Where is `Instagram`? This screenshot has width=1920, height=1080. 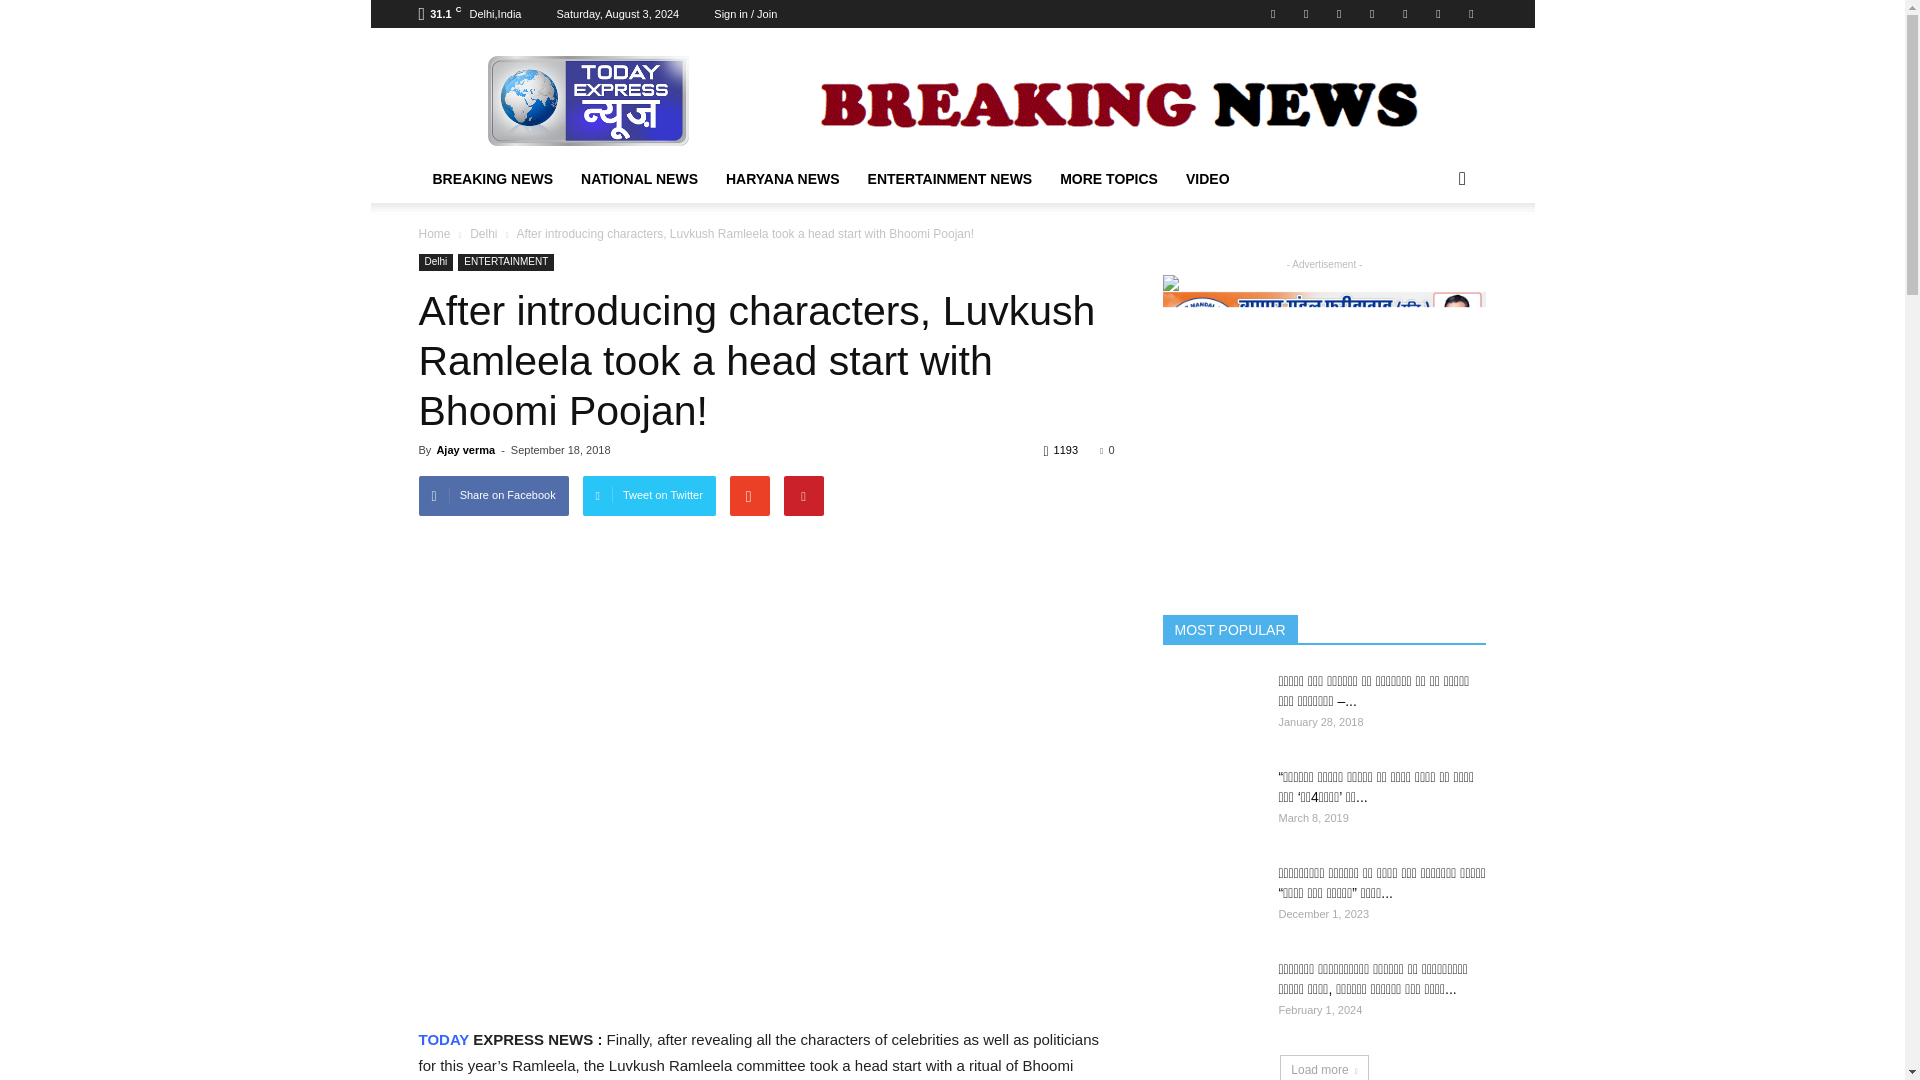 Instagram is located at coordinates (1305, 14).